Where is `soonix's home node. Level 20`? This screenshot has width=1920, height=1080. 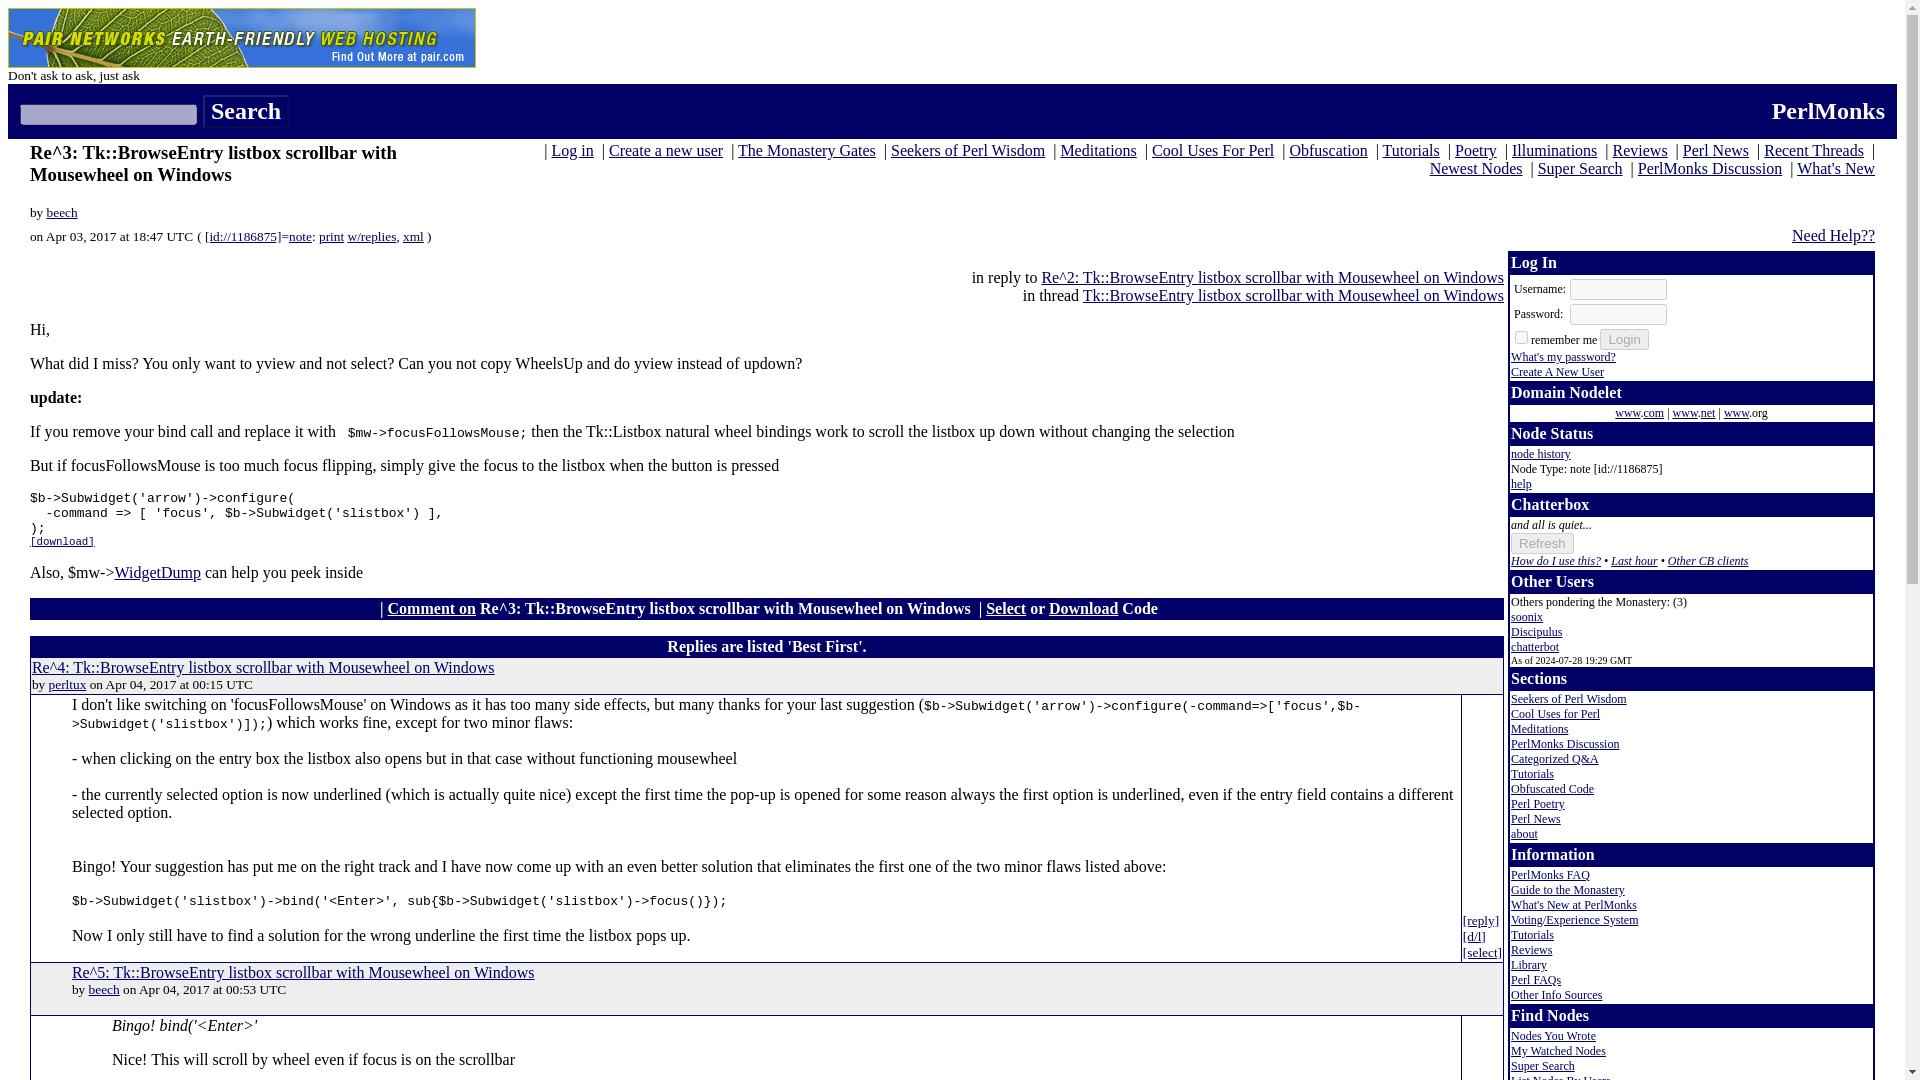
soonix's home node. Level 20 is located at coordinates (1527, 617).